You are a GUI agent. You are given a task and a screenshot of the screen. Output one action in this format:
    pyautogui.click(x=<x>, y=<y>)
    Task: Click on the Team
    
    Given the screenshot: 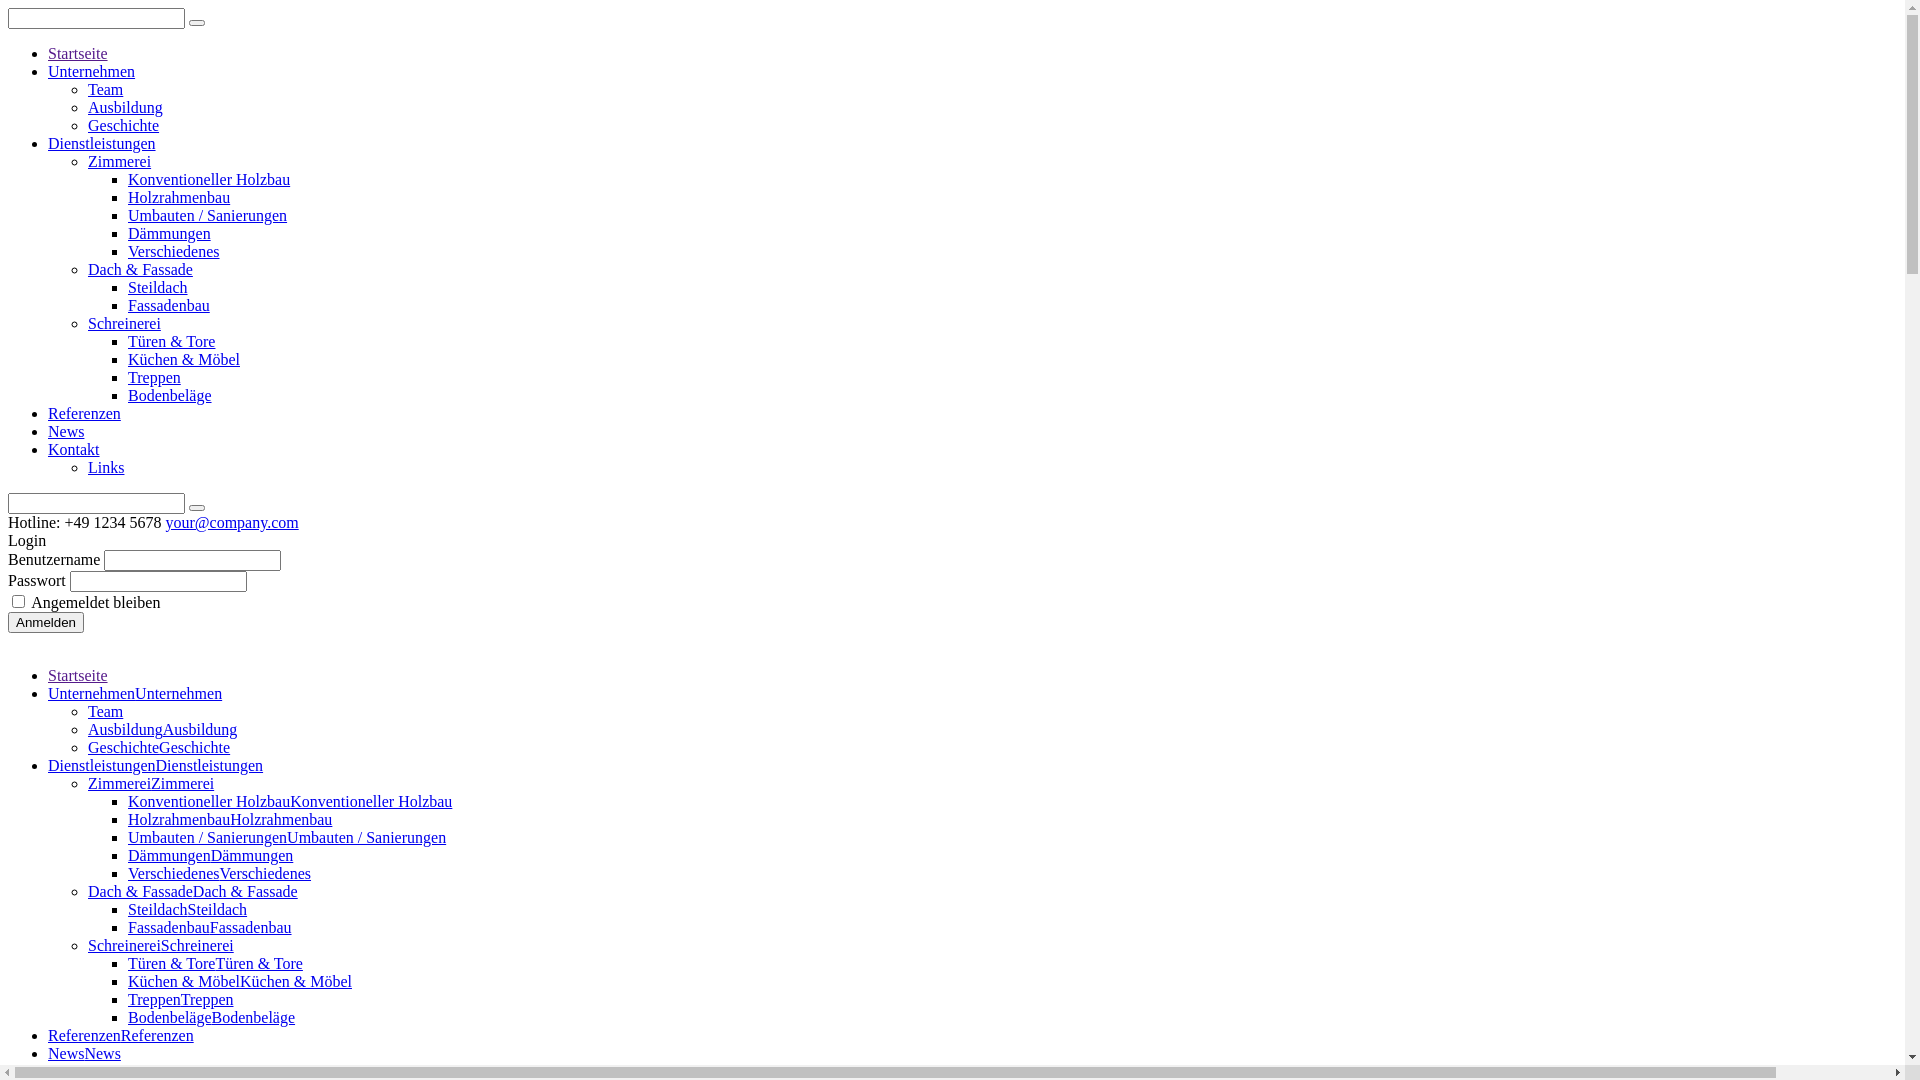 What is the action you would take?
    pyautogui.click(x=105, y=90)
    